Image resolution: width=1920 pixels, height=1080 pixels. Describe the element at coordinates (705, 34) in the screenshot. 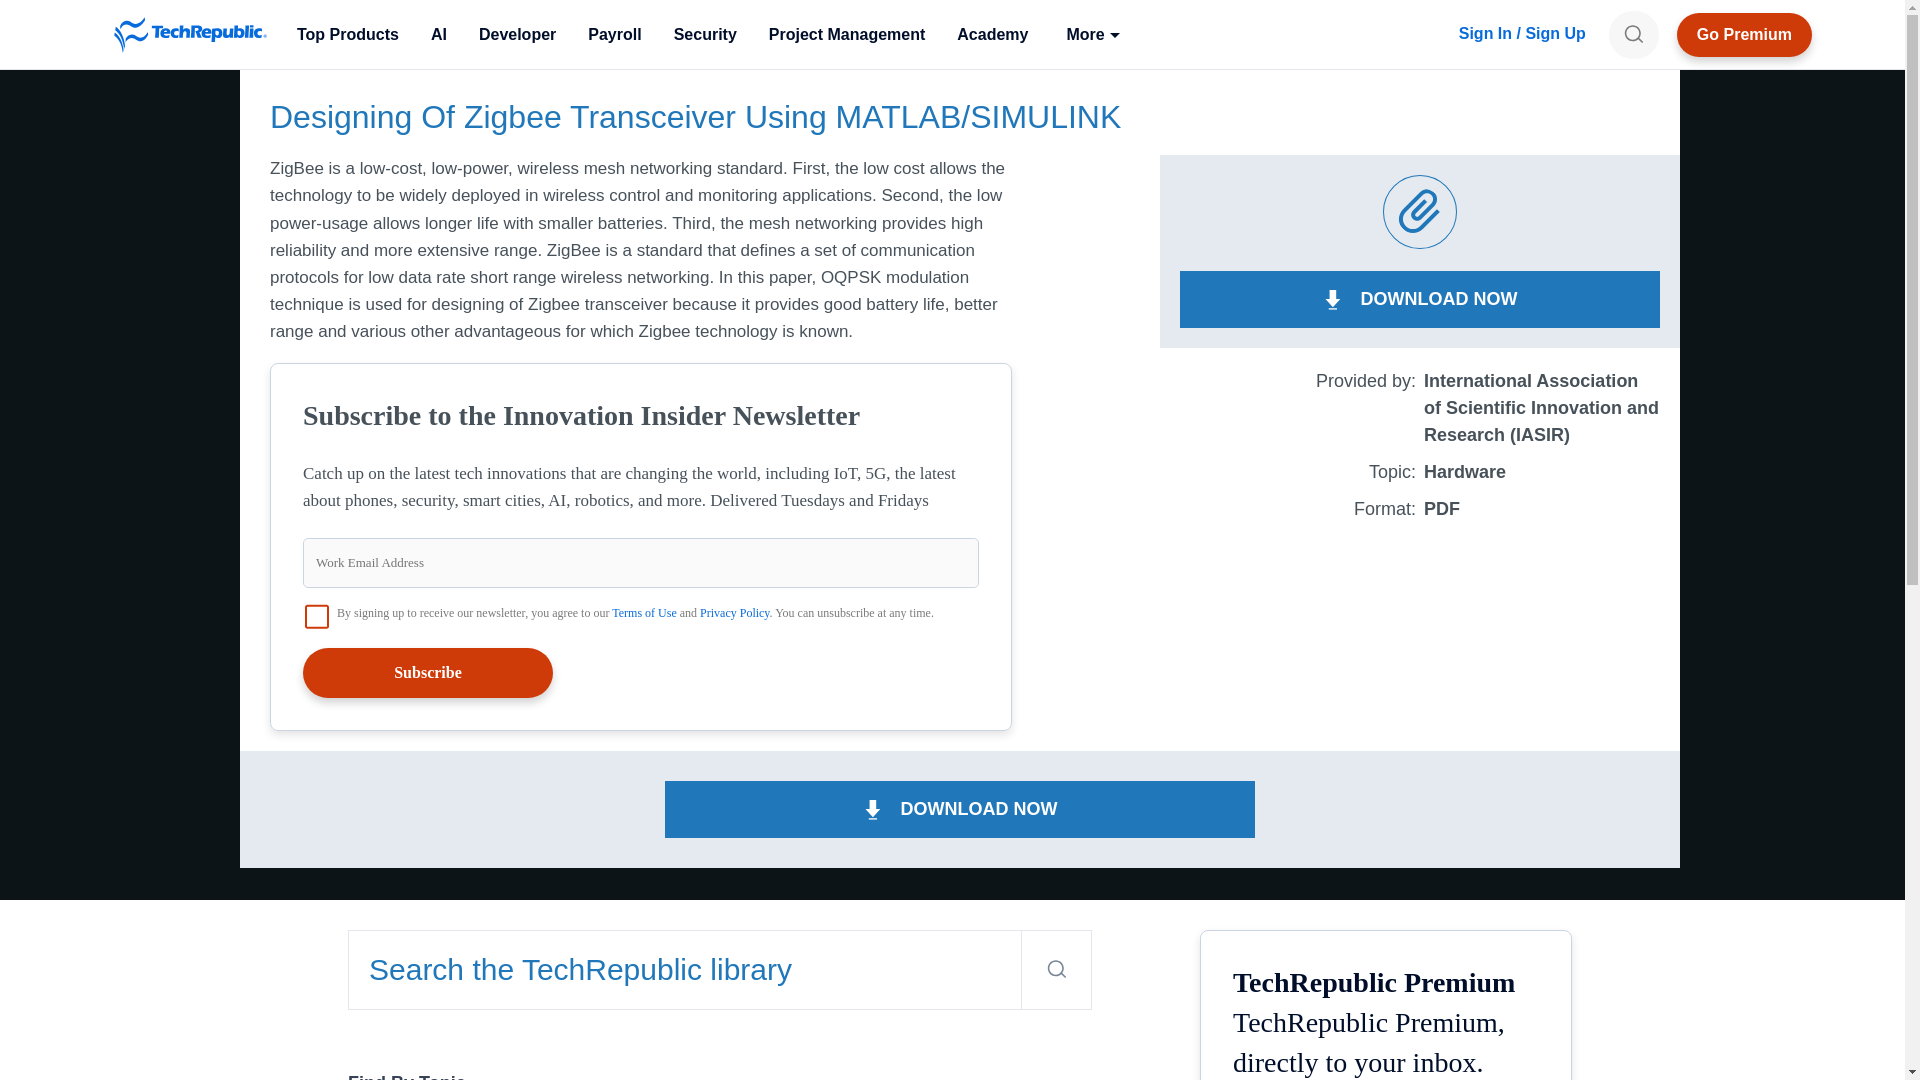

I see `Security` at that location.